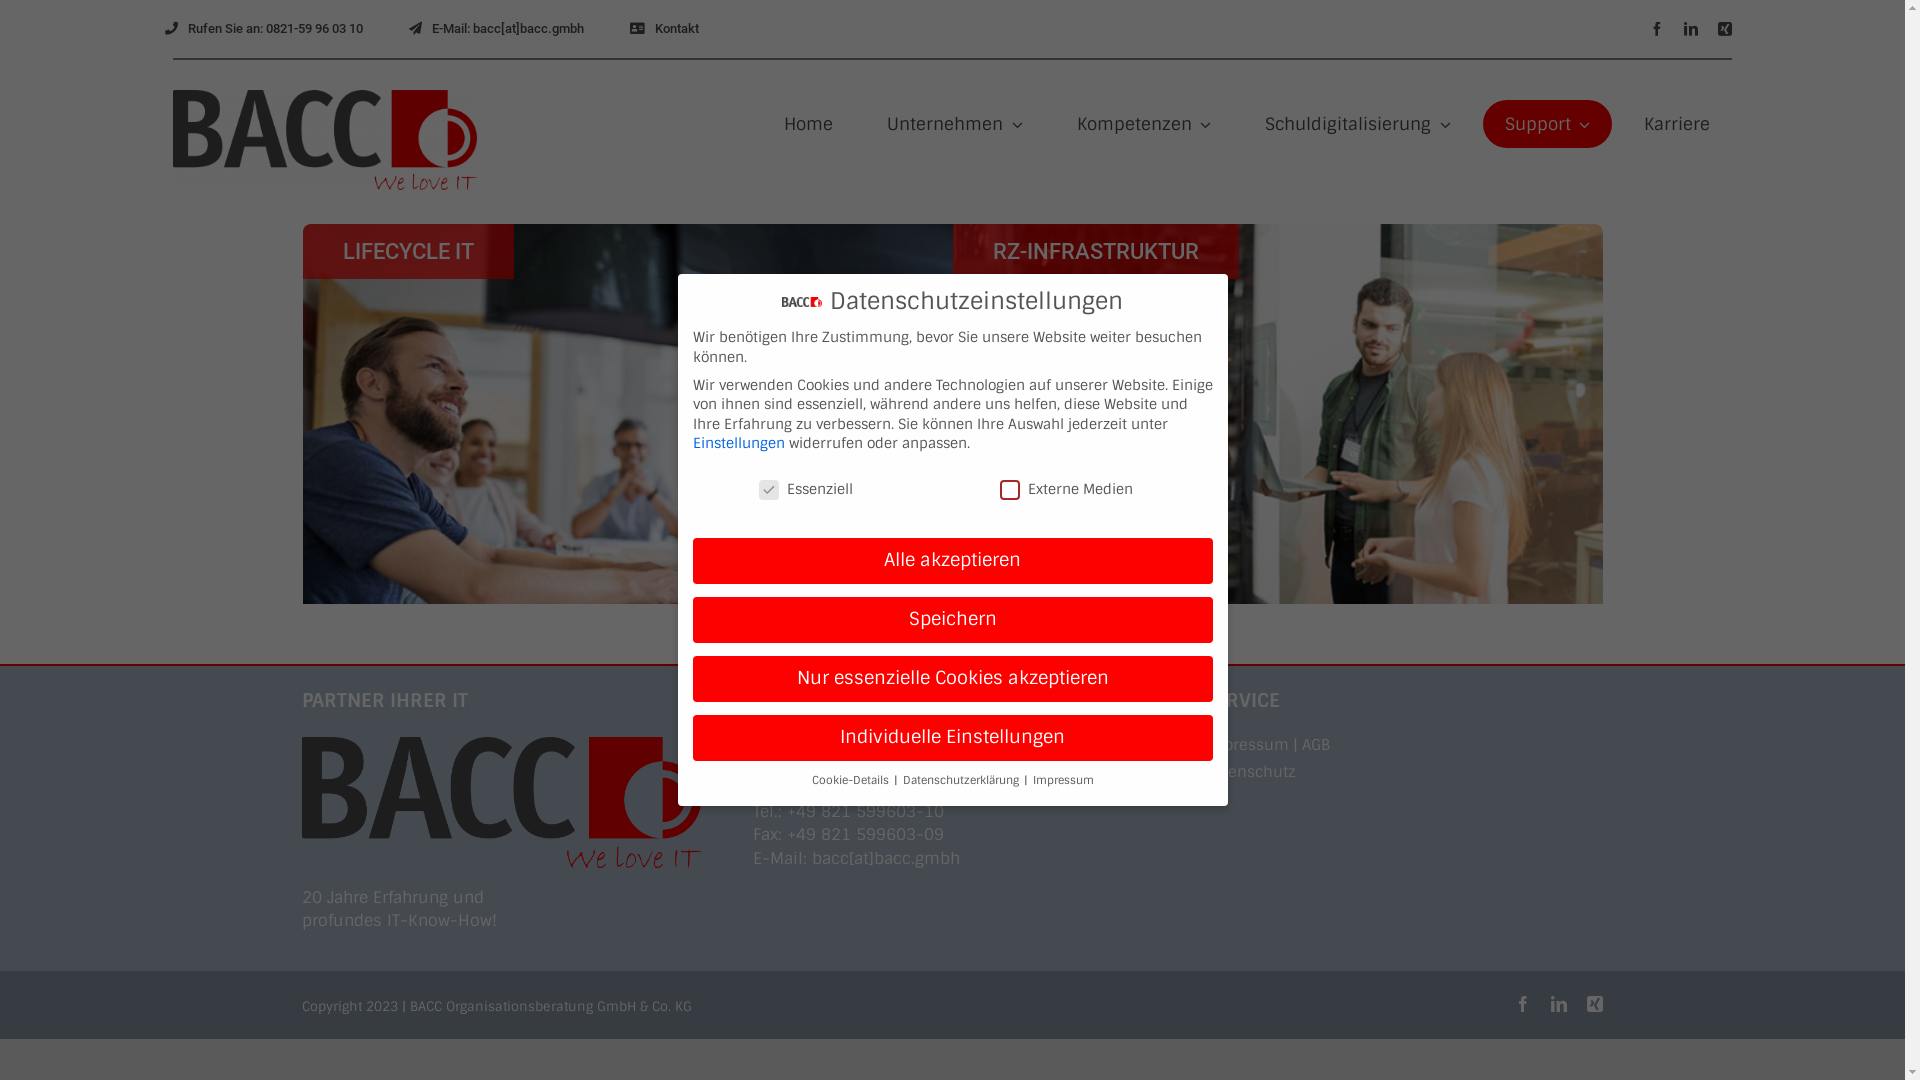 The width and height of the screenshot is (1920, 1080). I want to click on Rufen Sie an: 0821-59 96 03 10, so click(264, 29).